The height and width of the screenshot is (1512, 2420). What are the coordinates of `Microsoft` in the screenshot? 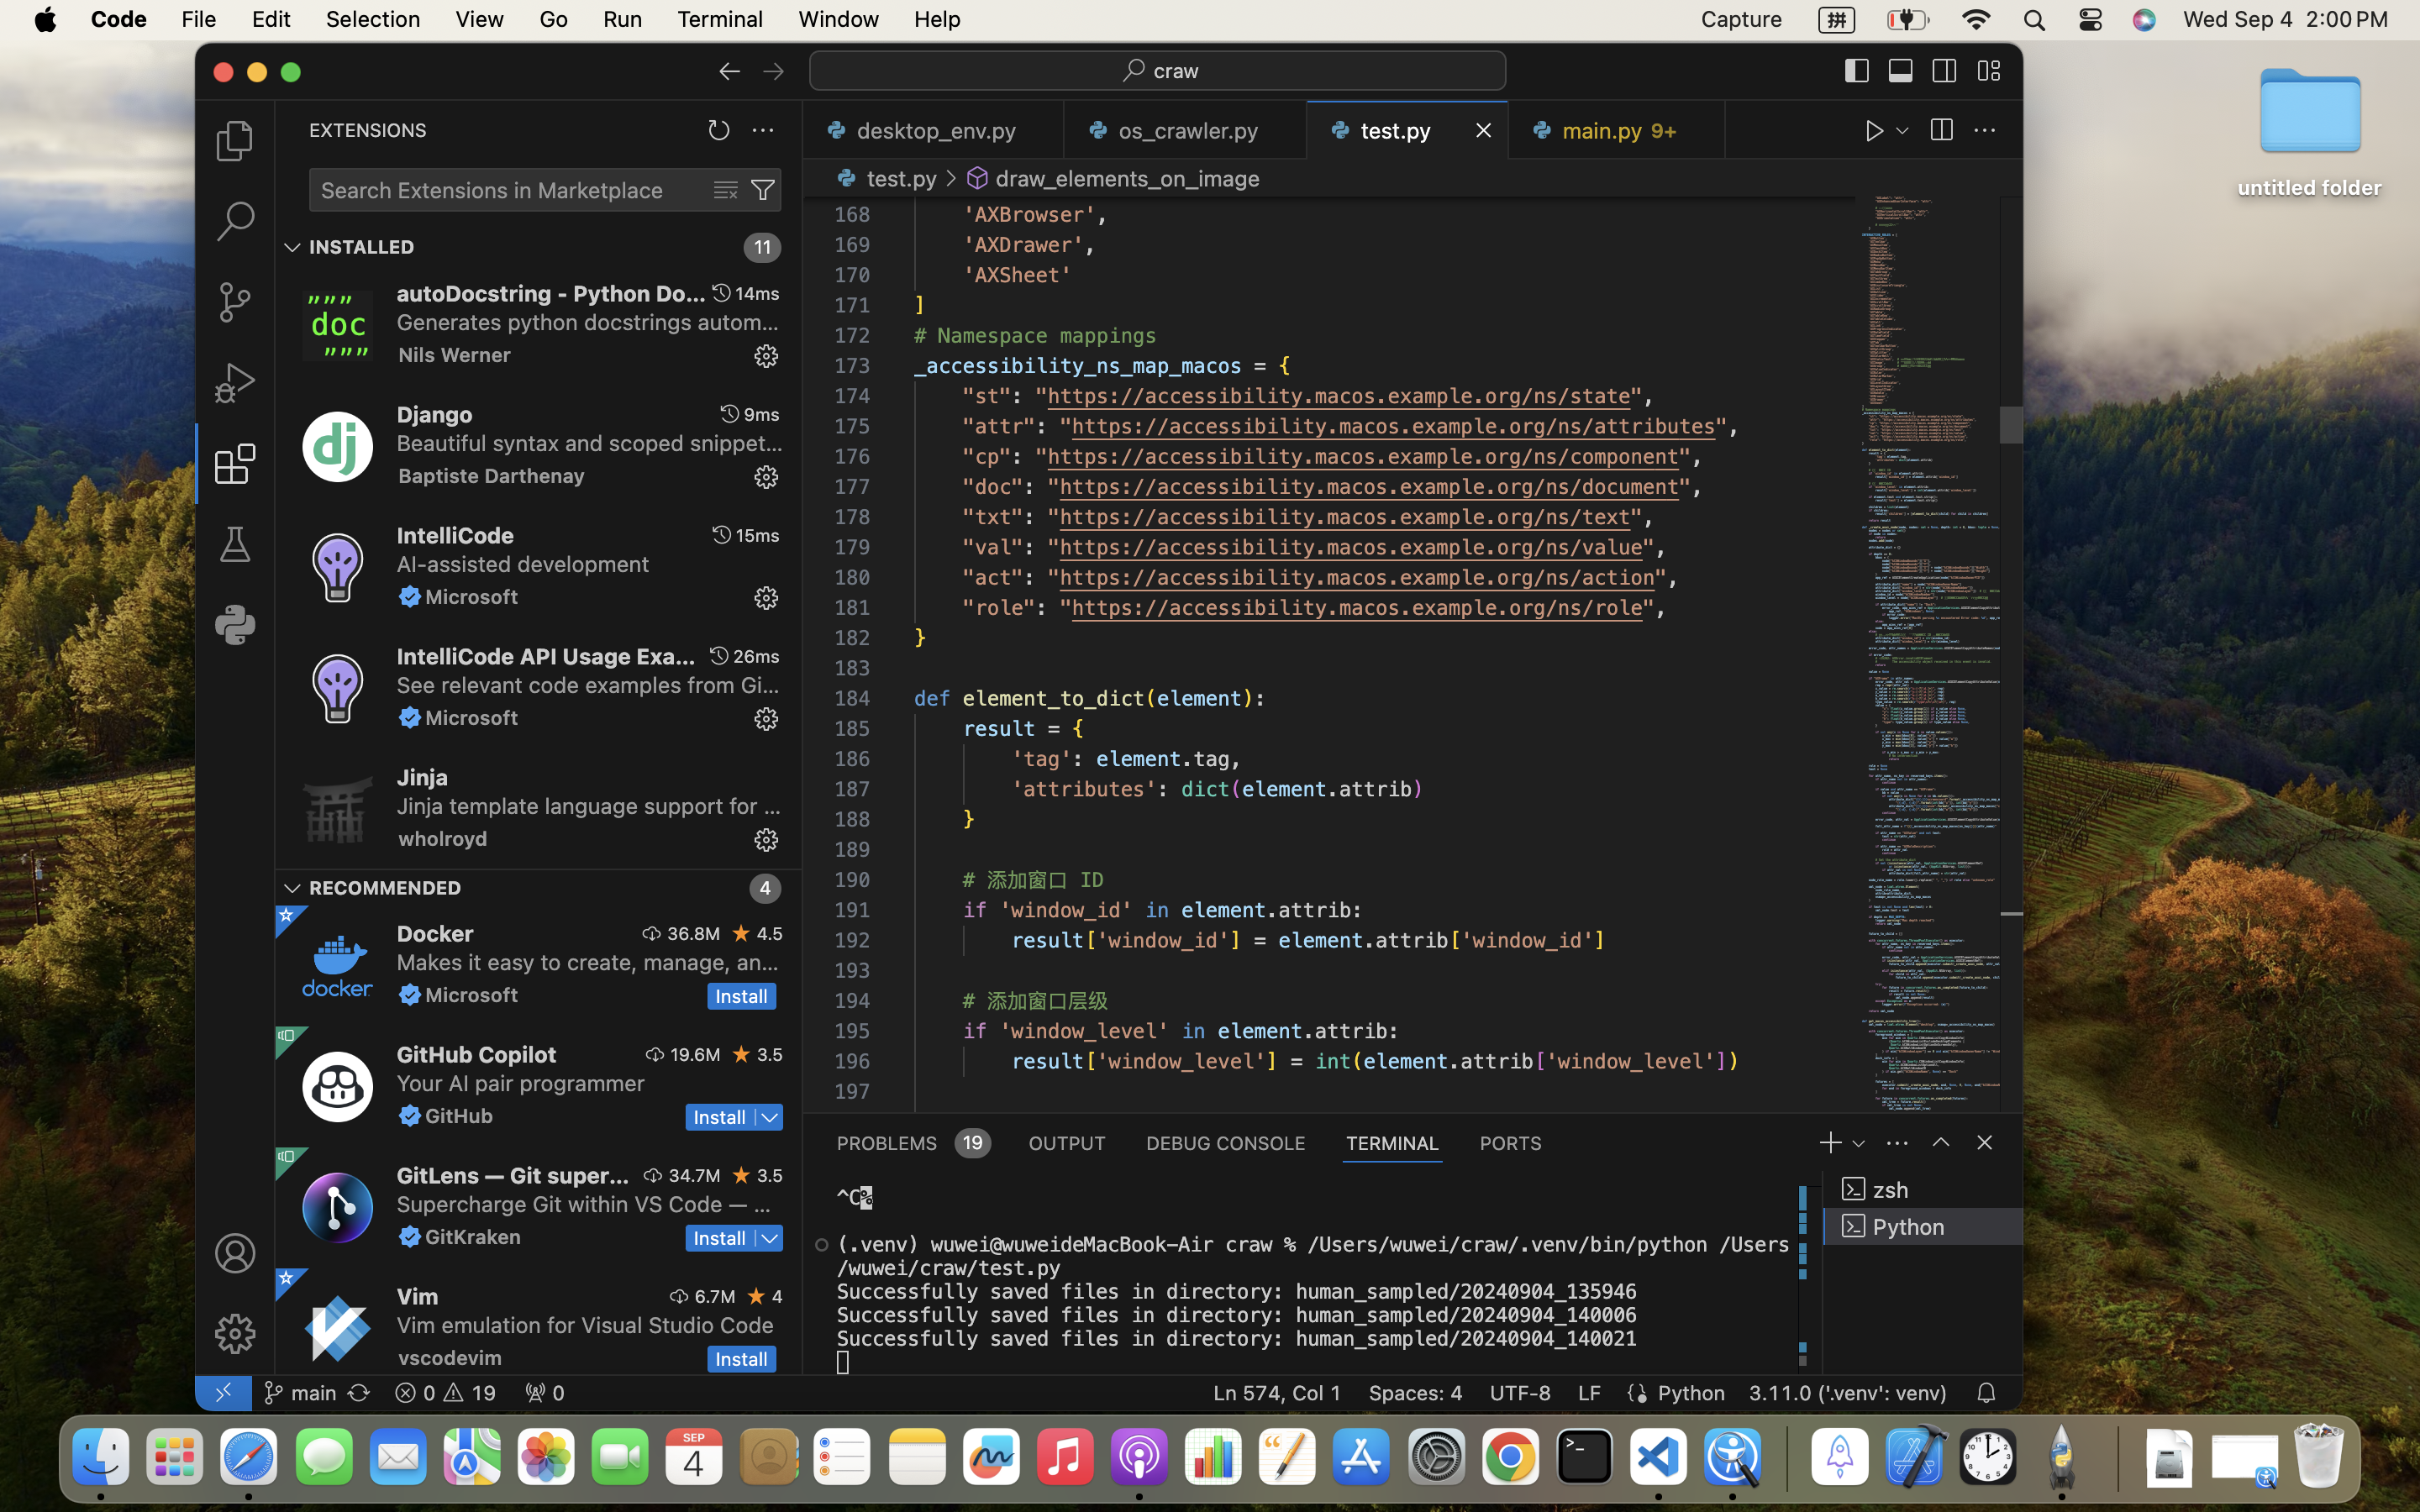 It's located at (472, 596).